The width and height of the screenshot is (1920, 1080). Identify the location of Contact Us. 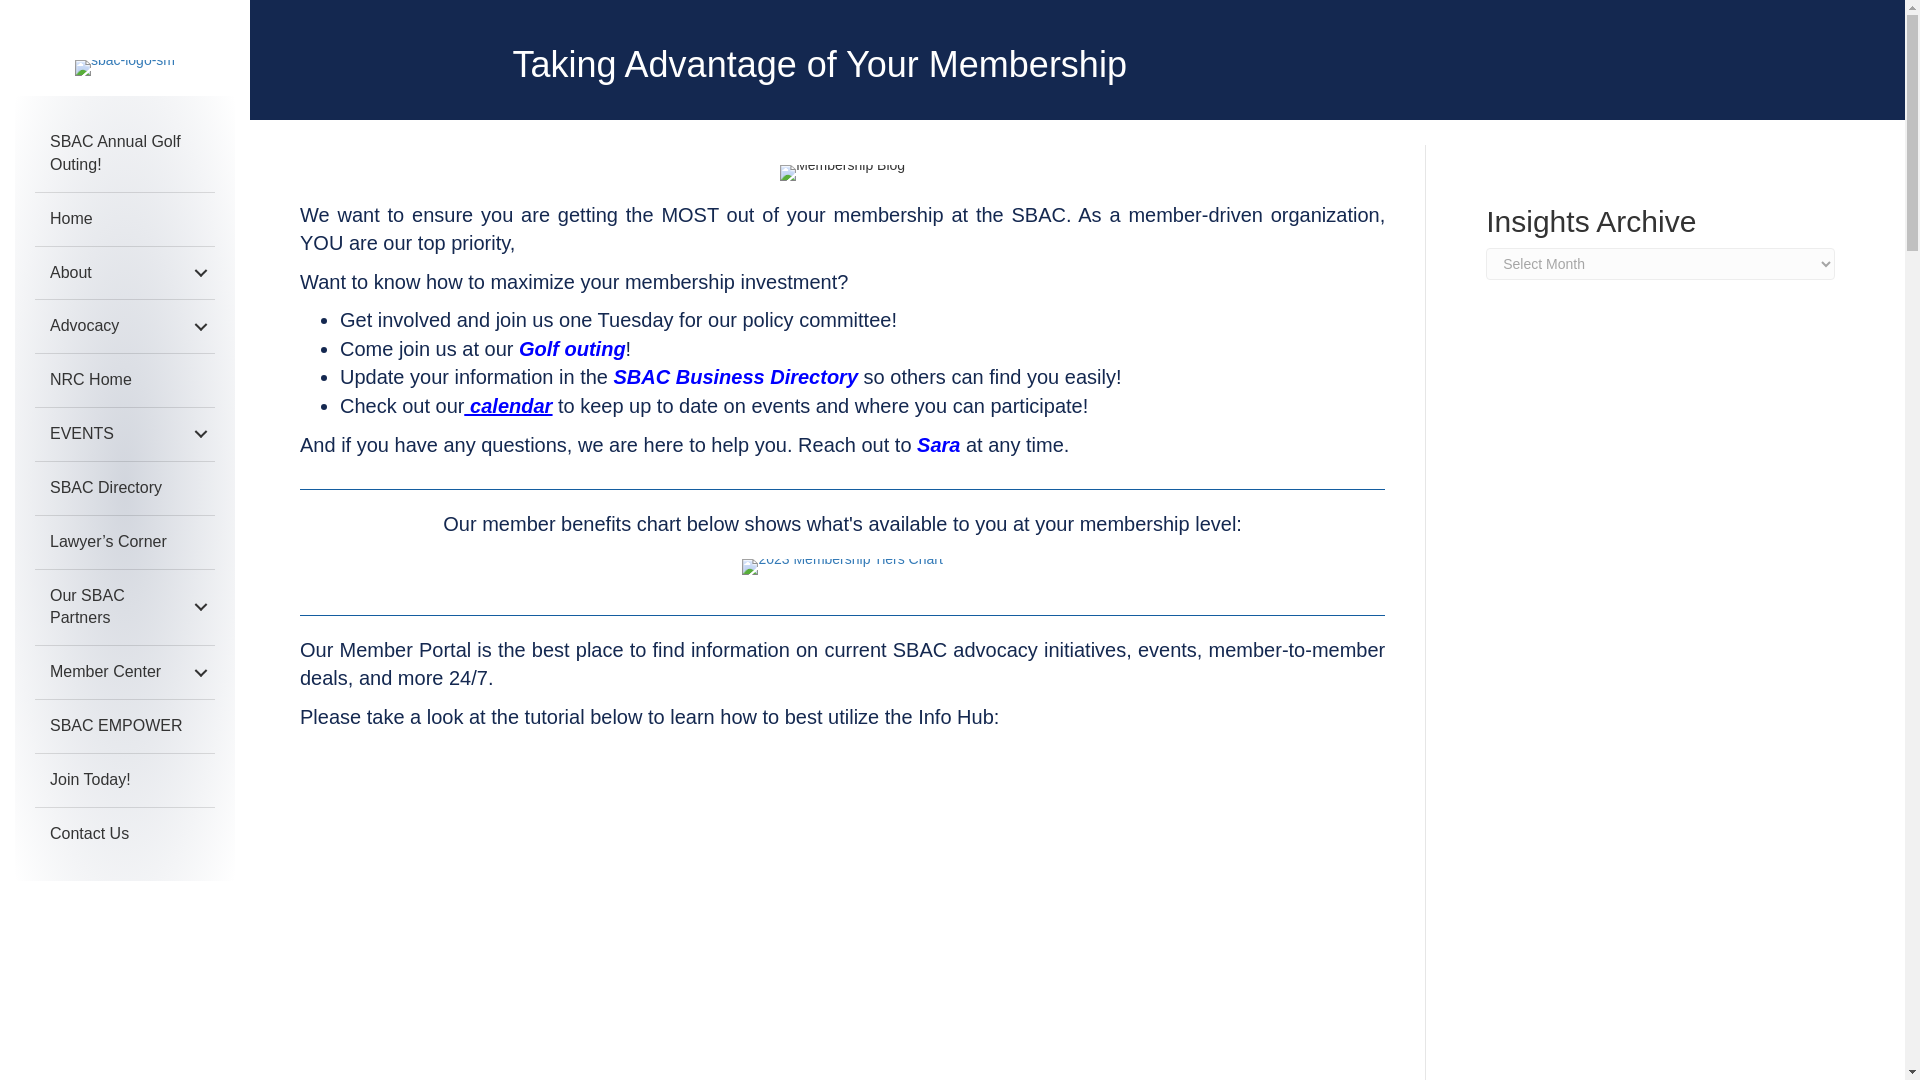
(124, 834).